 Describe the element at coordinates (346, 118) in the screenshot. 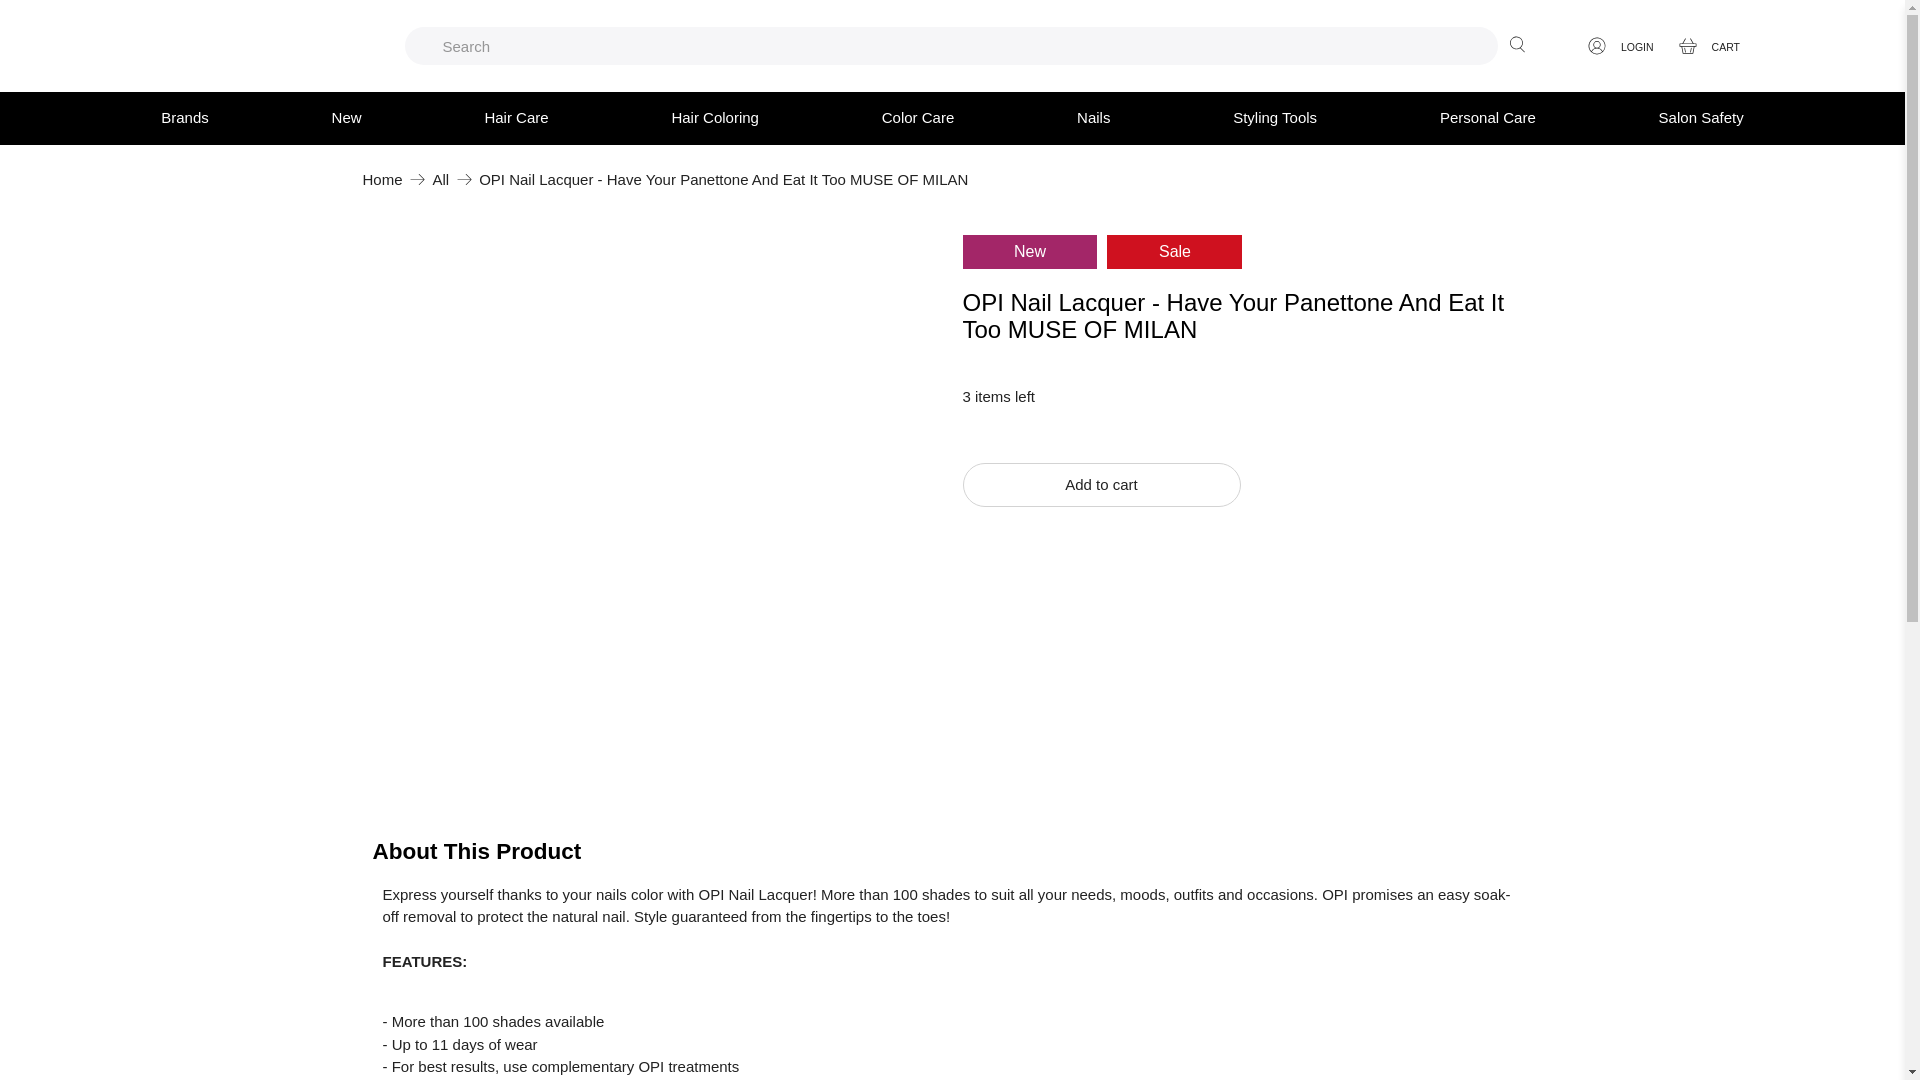

I see `New` at that location.